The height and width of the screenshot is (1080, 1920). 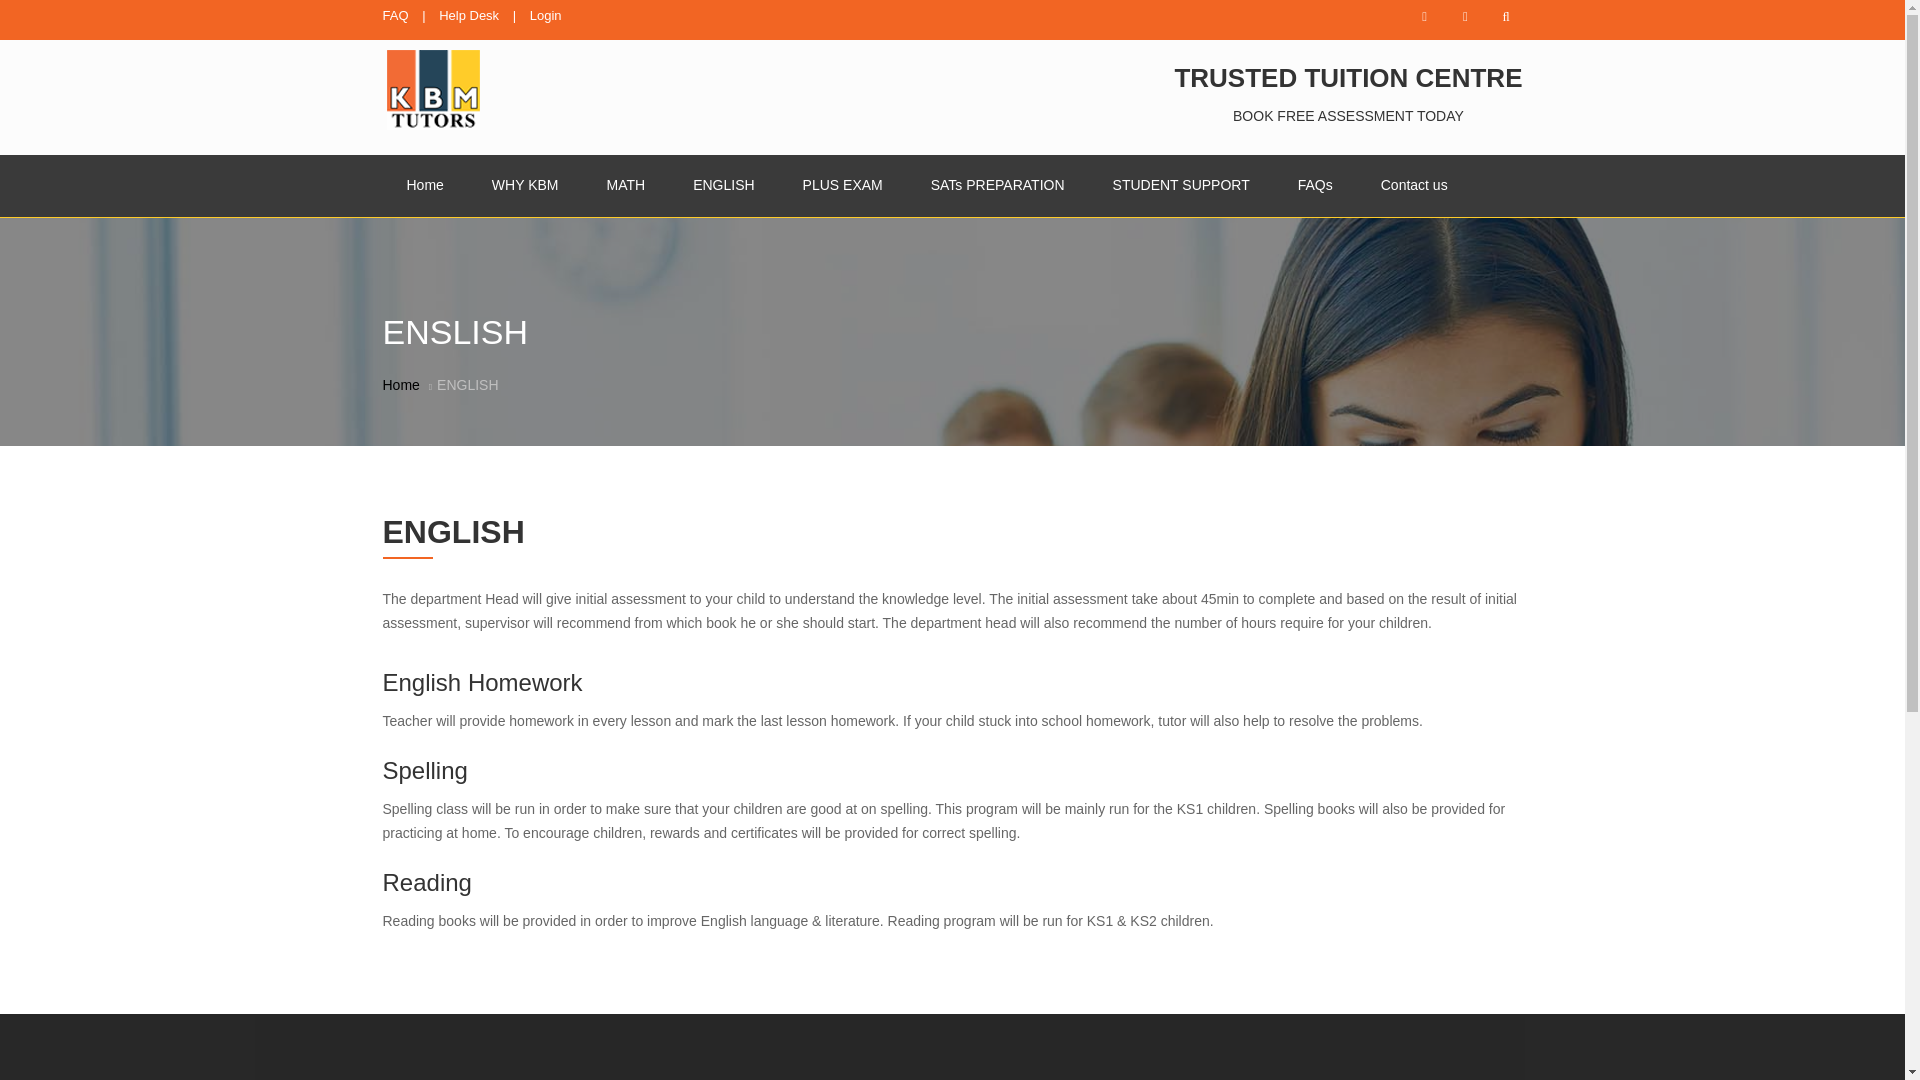 I want to click on Home, so click(x=400, y=384).